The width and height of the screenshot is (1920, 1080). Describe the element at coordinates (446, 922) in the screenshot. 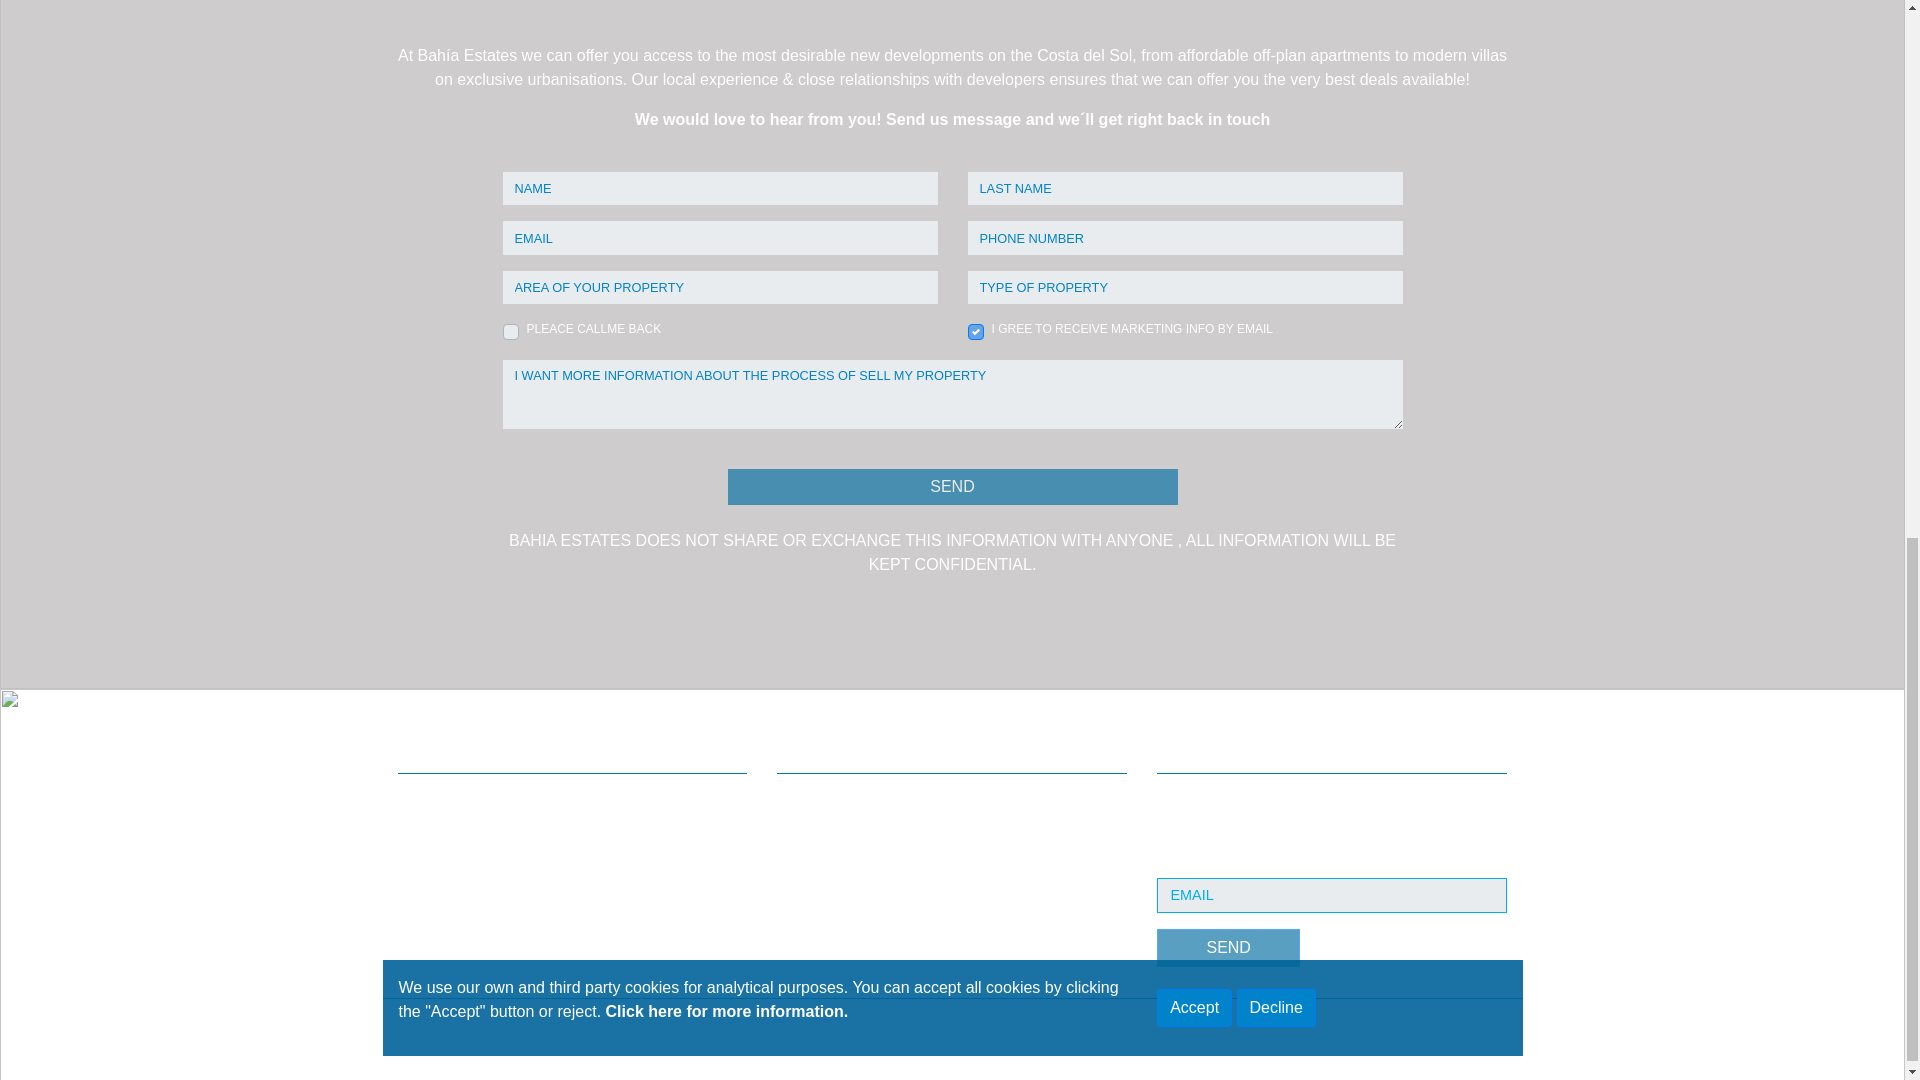

I see `LOS MONTEROS` at that location.